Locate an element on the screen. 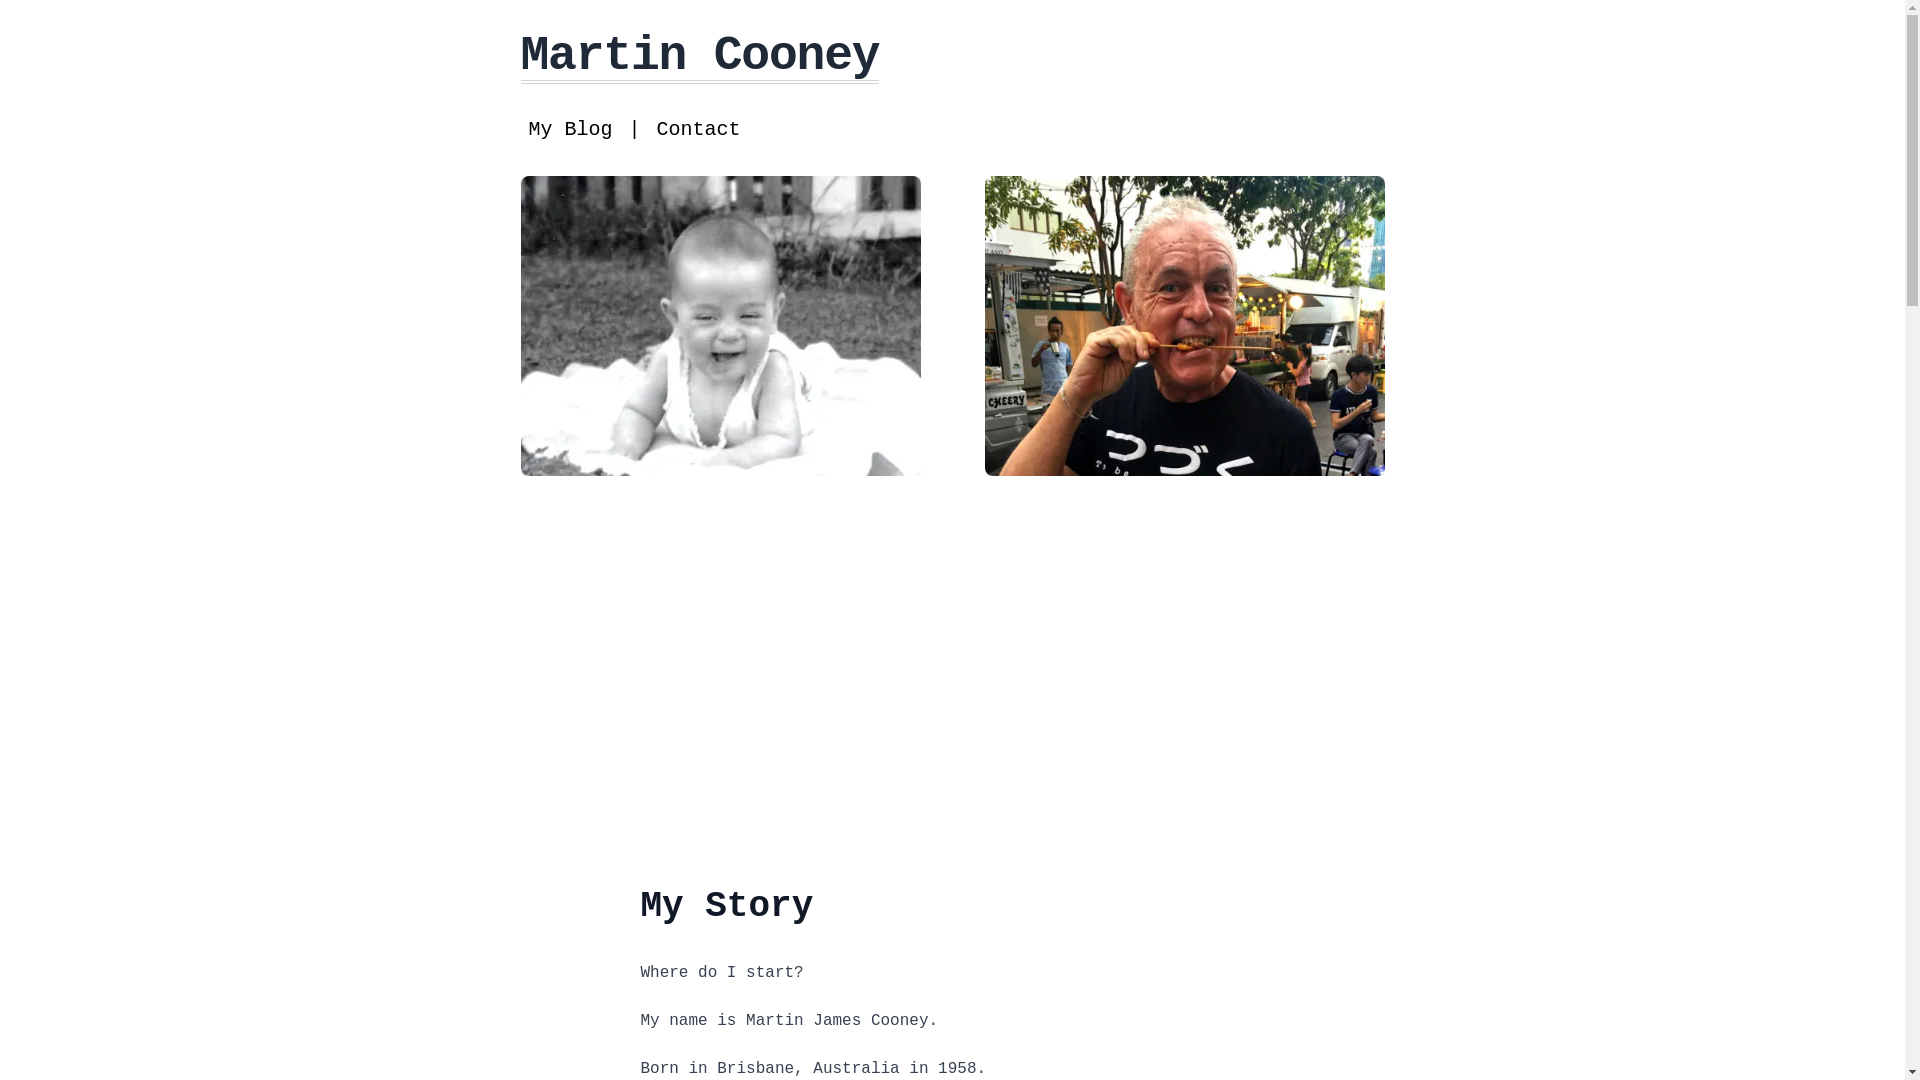 The height and width of the screenshot is (1080, 1920). My Blog is located at coordinates (570, 130).